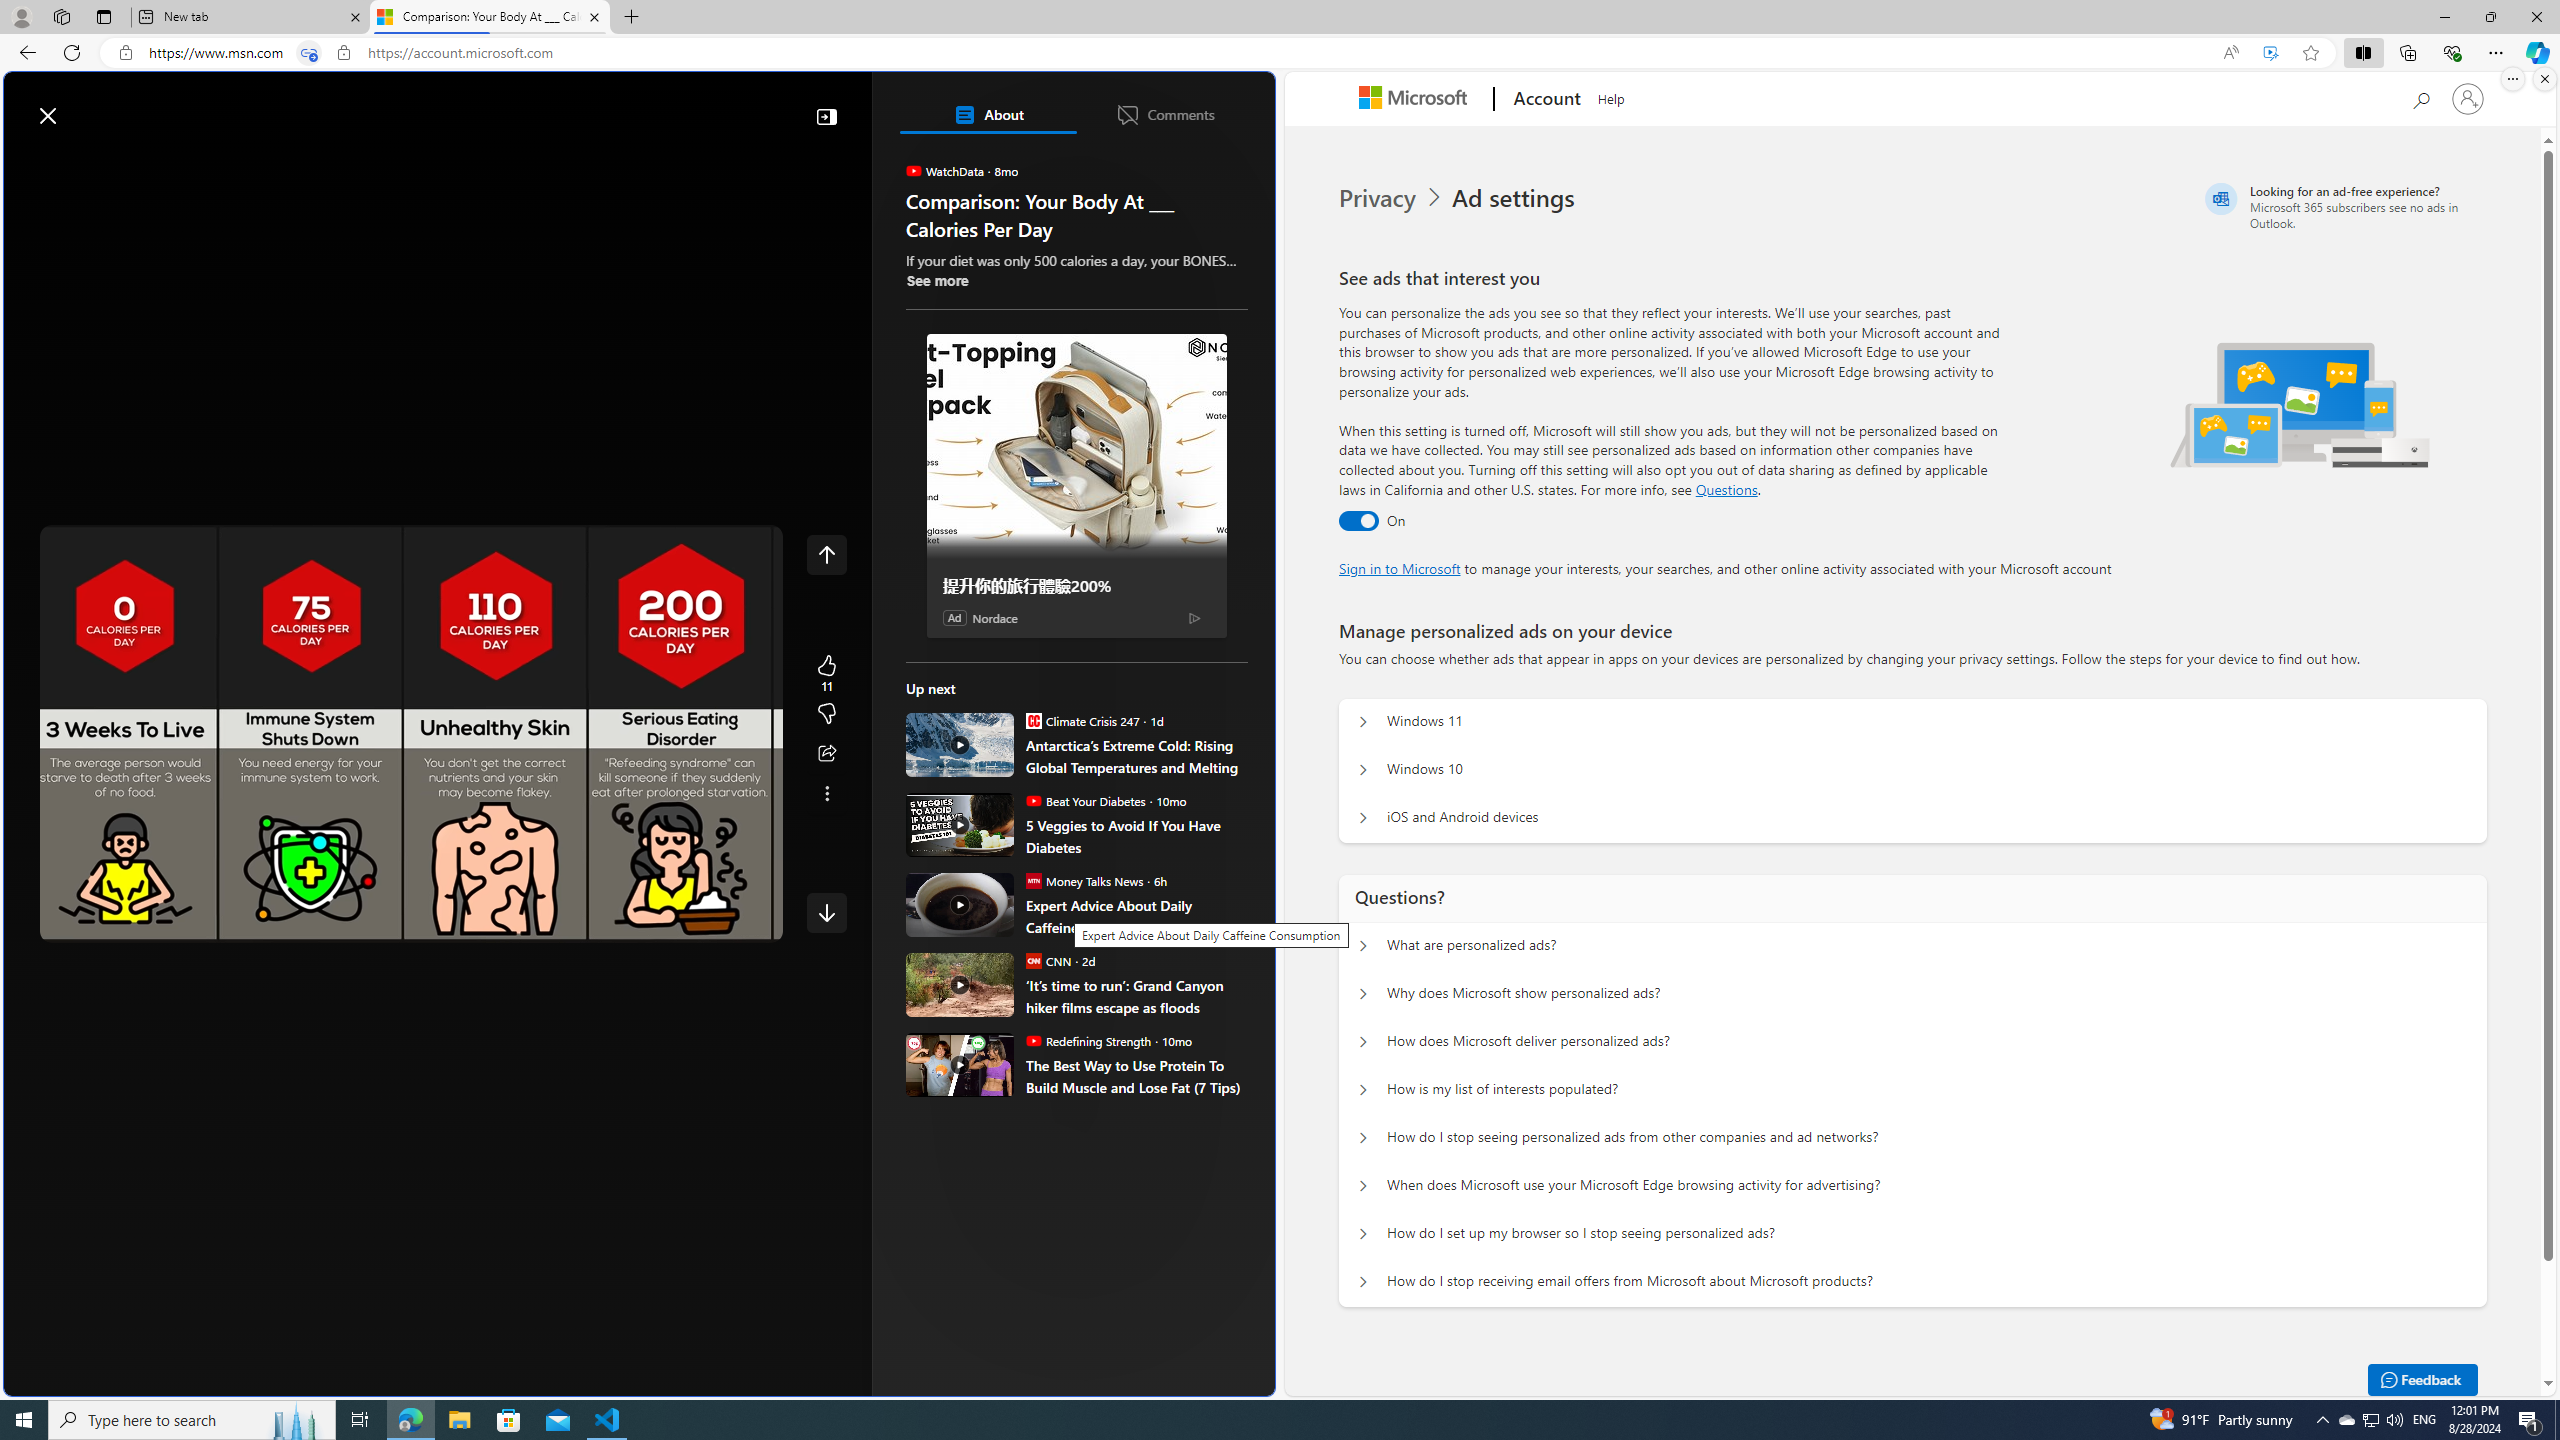 The height and width of the screenshot is (1440, 2560). Describe the element at coordinates (1032, 1040) in the screenshot. I see `Redefining Strength` at that location.